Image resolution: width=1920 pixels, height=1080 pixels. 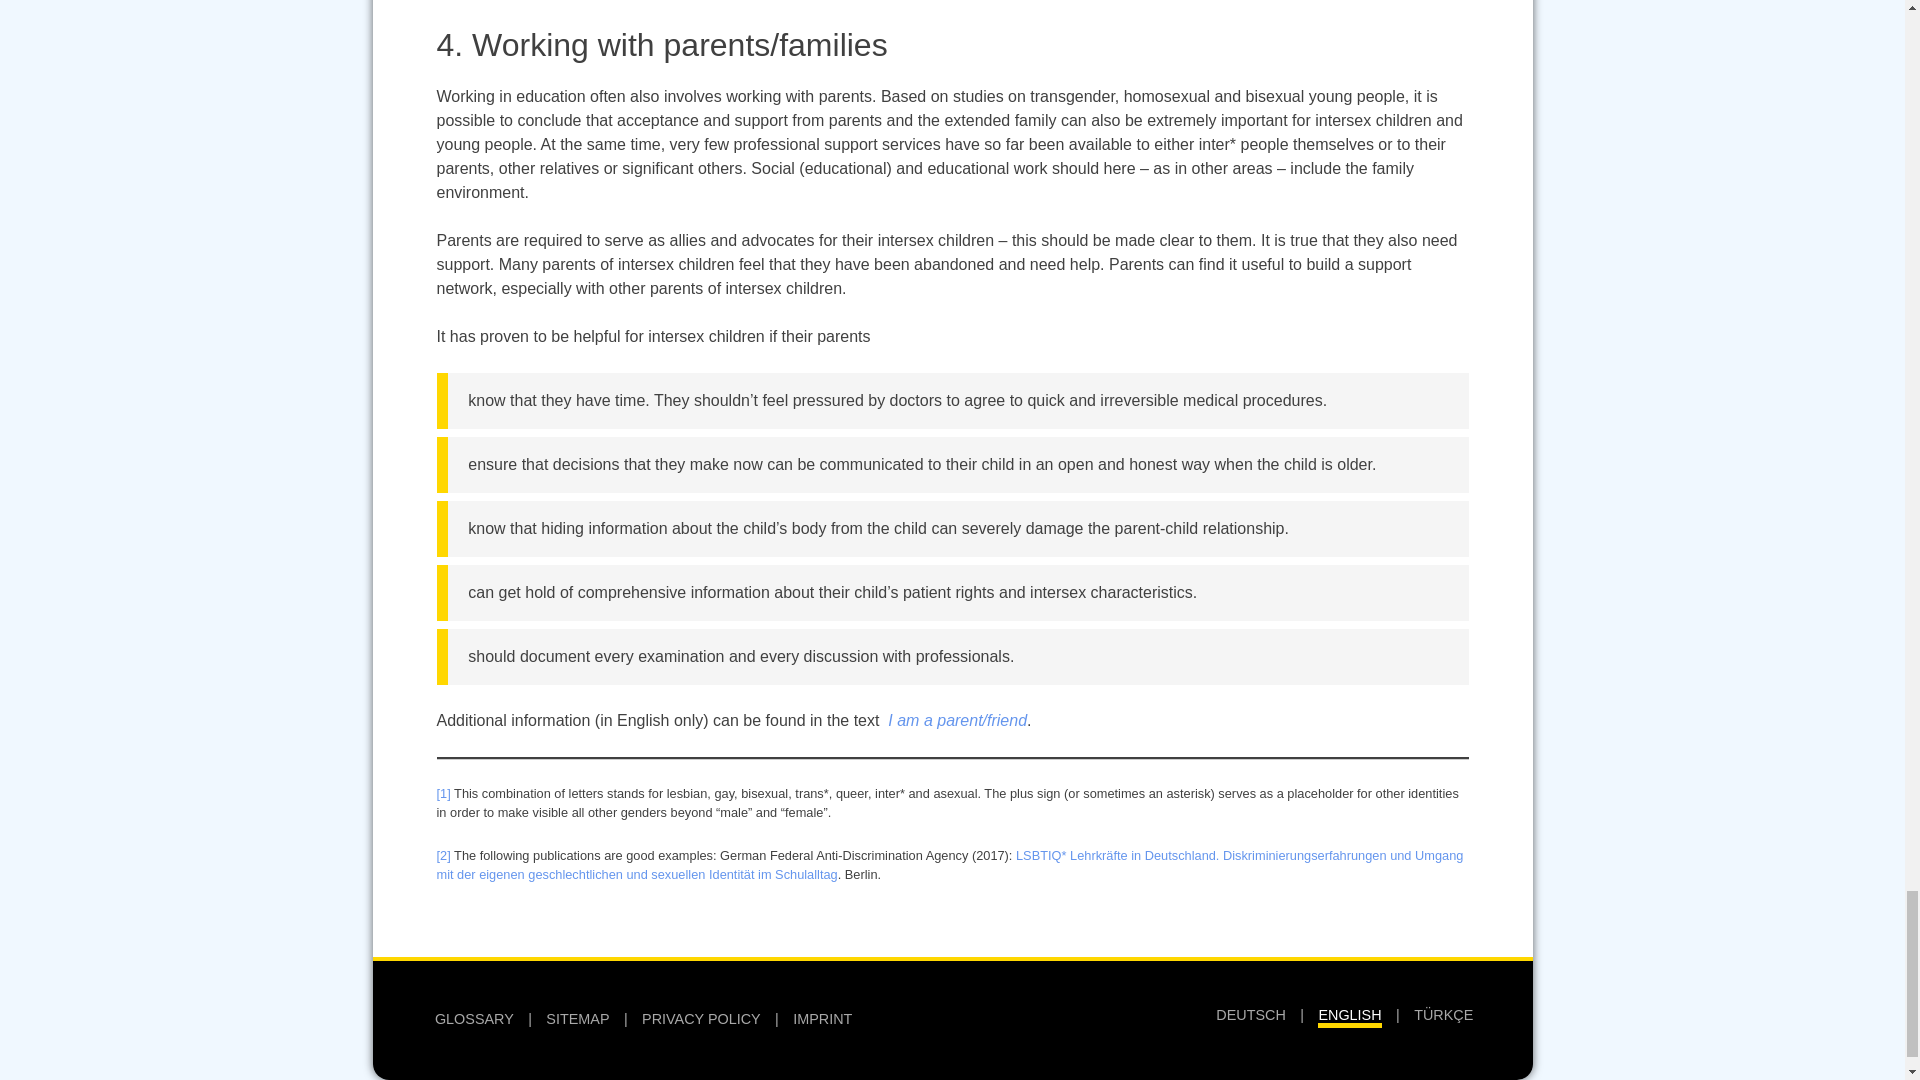 I want to click on PRIVACY POLICY, so click(x=700, y=1018).